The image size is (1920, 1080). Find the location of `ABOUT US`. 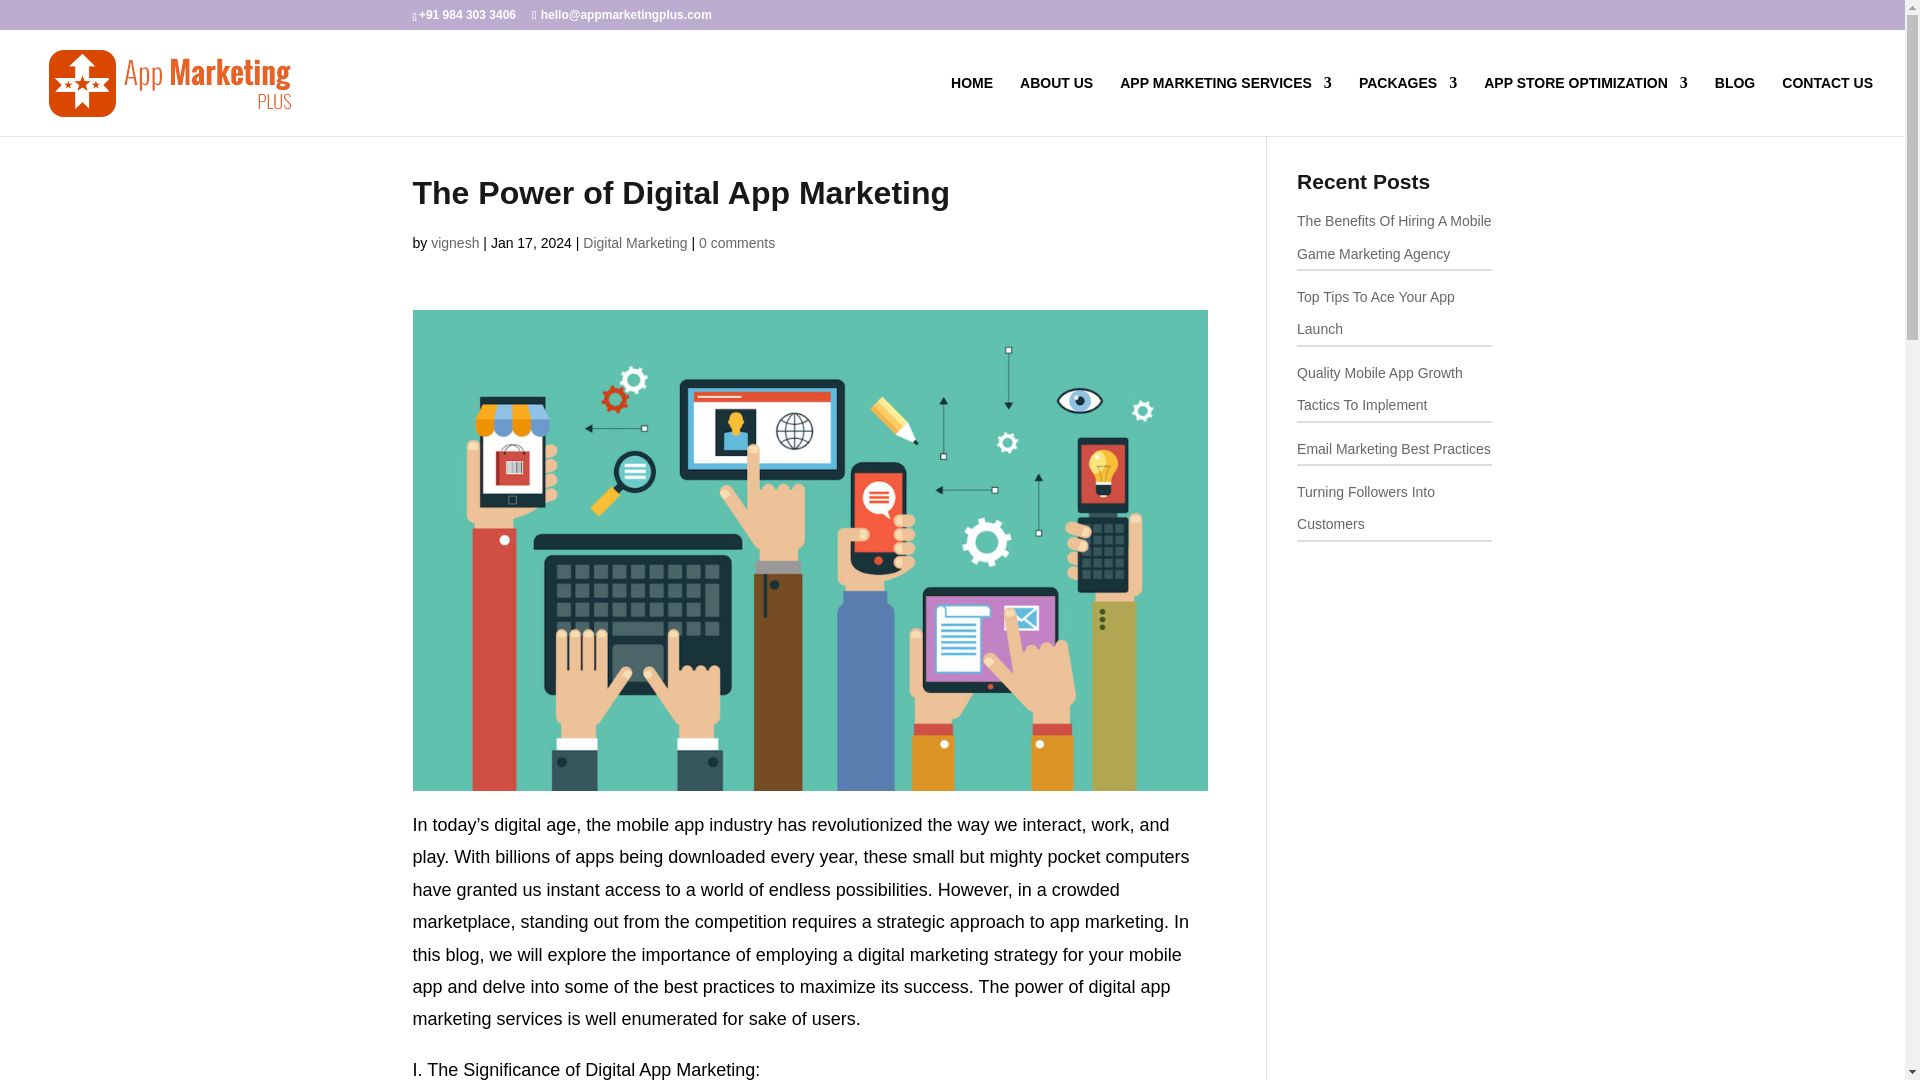

ABOUT US is located at coordinates (1056, 106).